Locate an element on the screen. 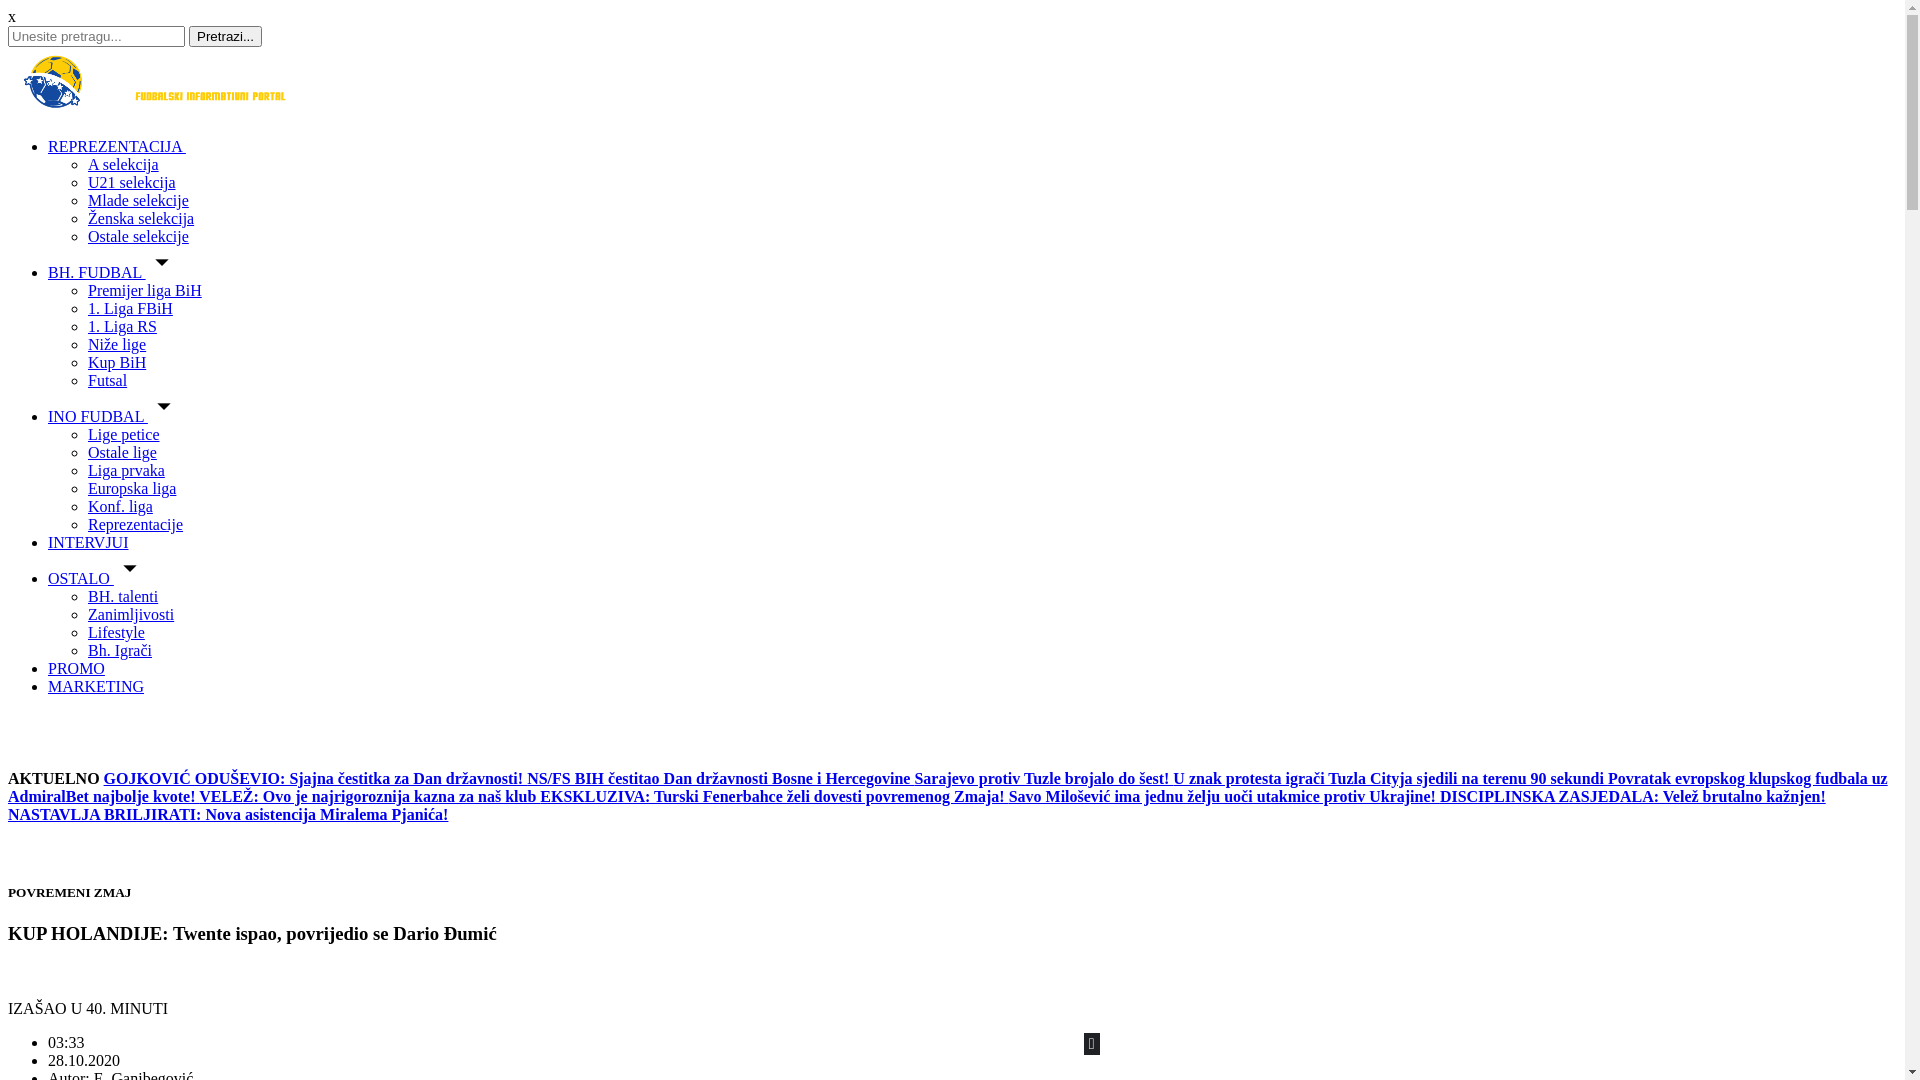 This screenshot has height=1080, width=1920. MARKETING is located at coordinates (96, 686).